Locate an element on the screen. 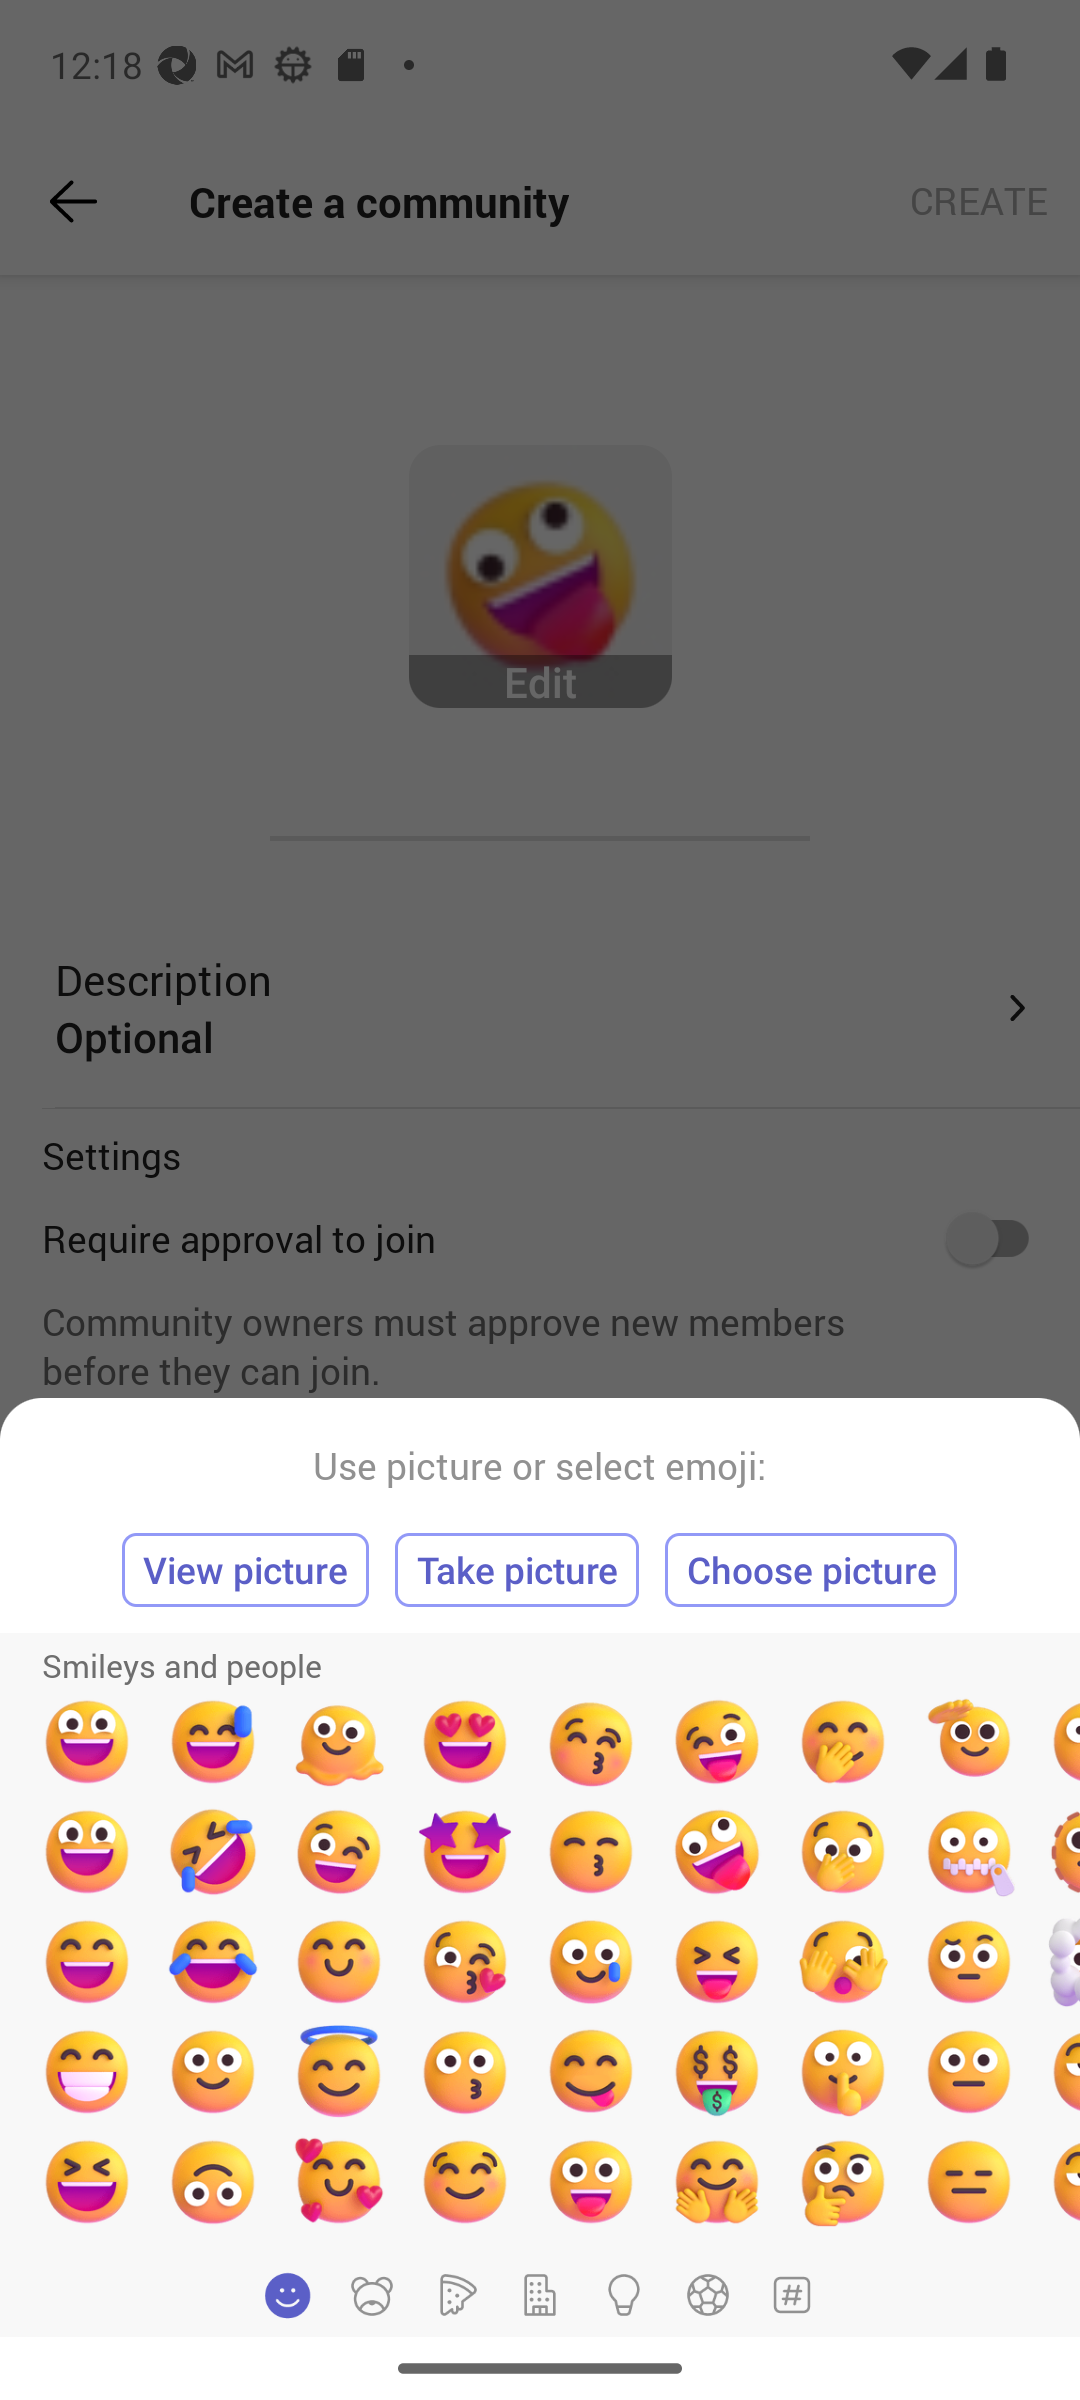  Take picture is located at coordinates (517, 1570).